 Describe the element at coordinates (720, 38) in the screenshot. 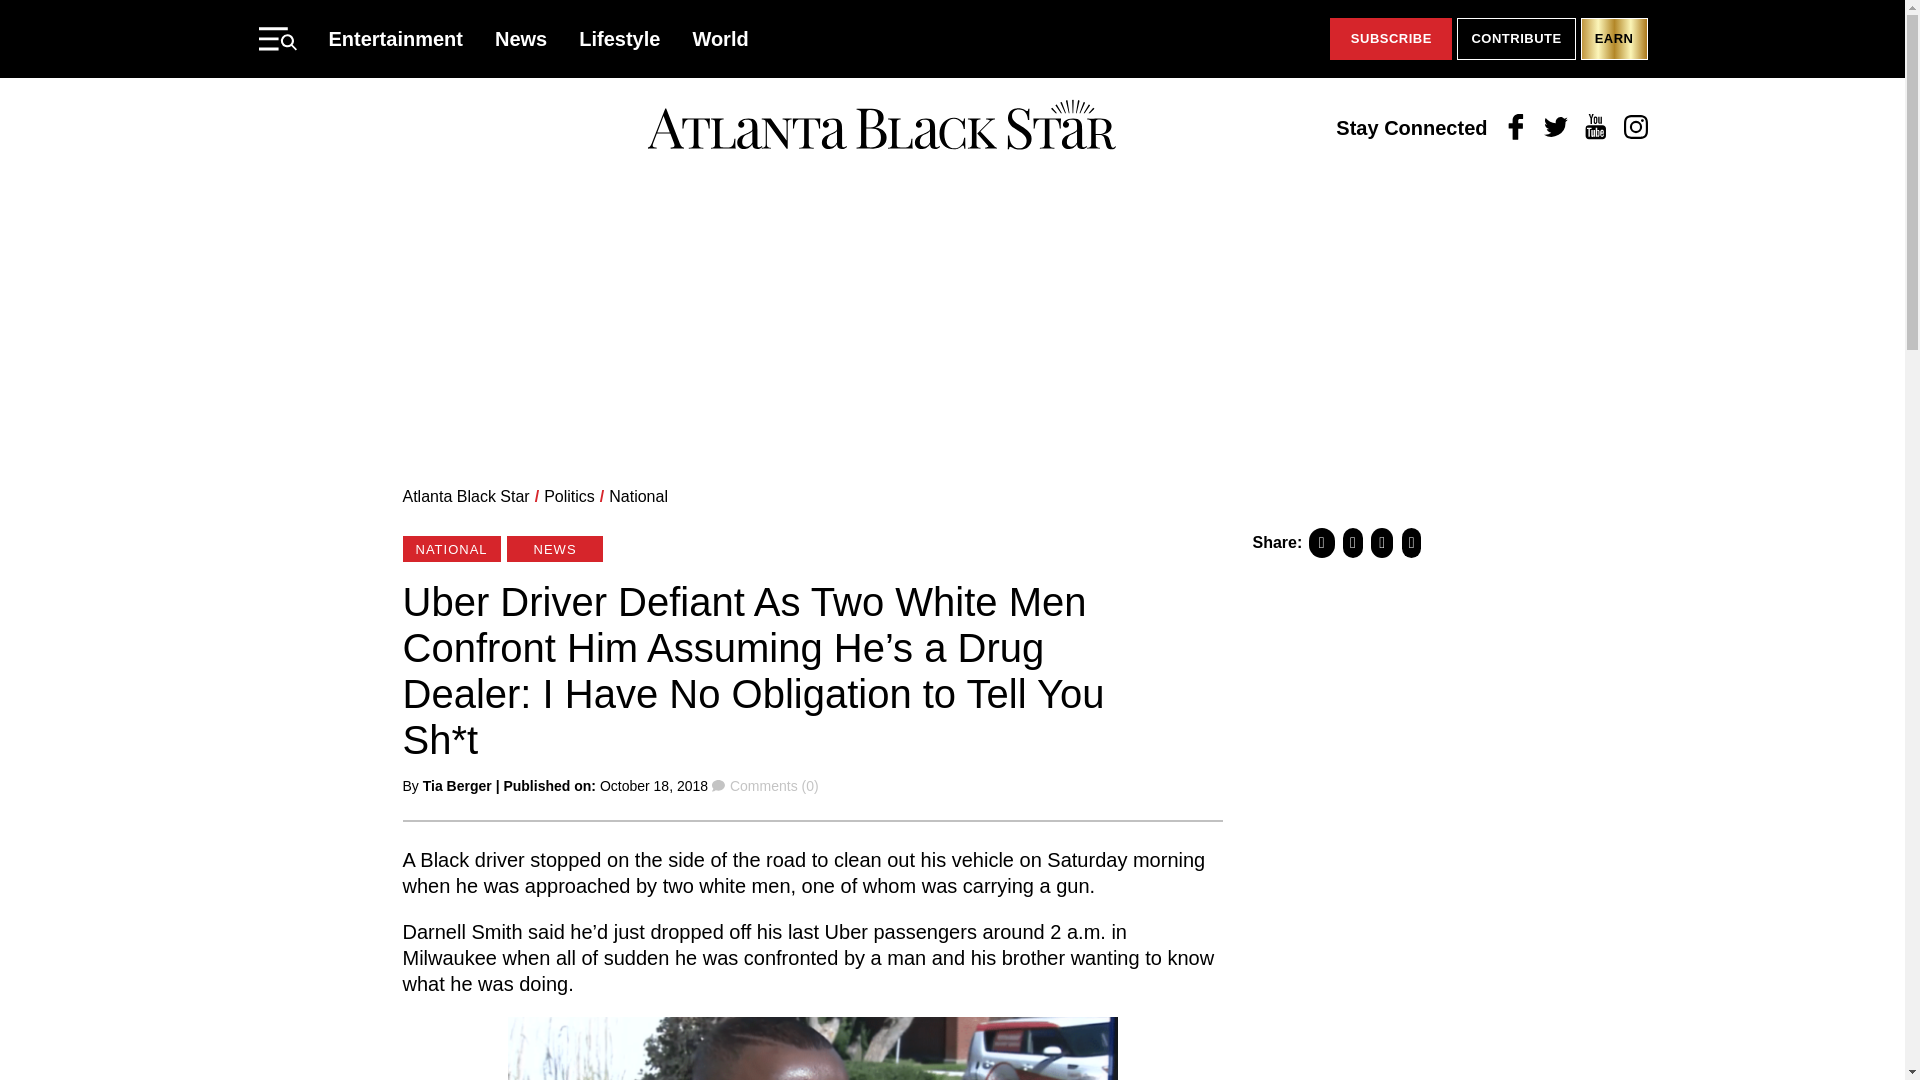

I see `World` at that location.